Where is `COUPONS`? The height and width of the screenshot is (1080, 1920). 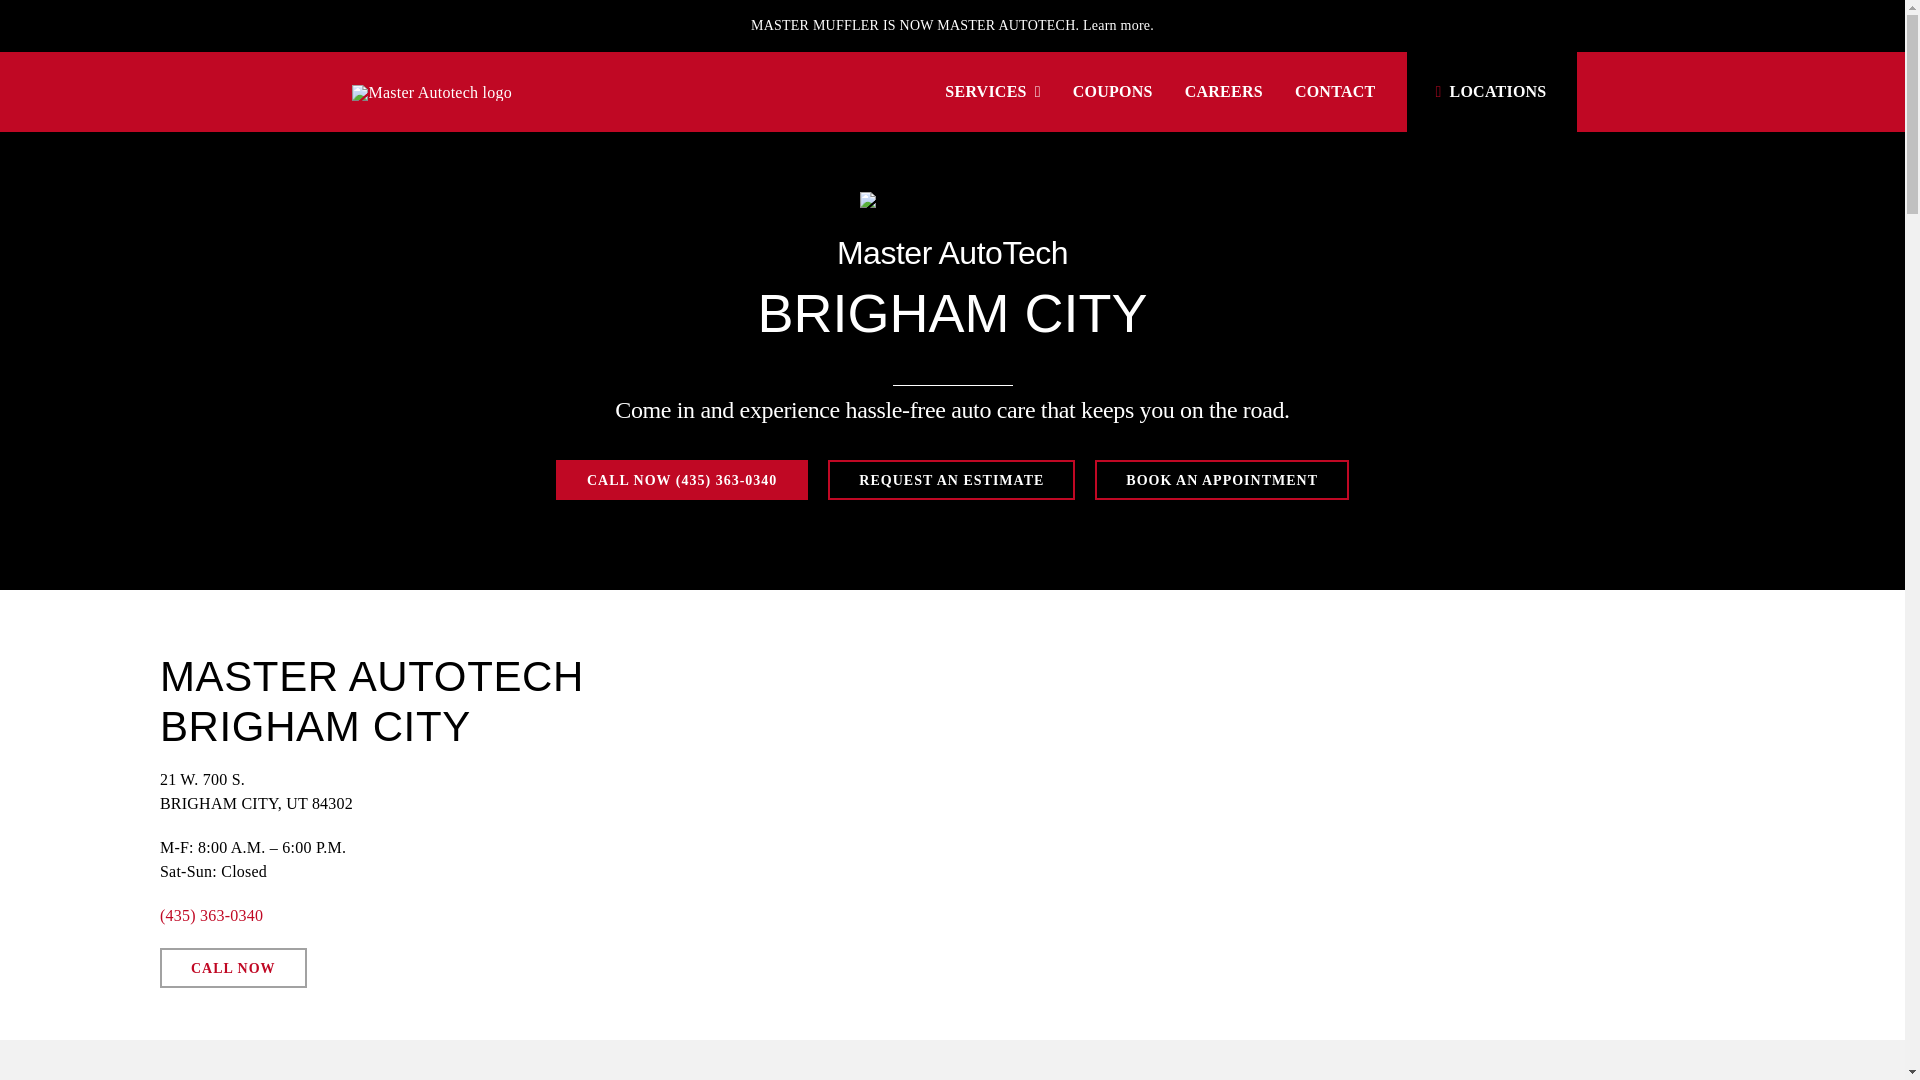
COUPONS is located at coordinates (1113, 92).